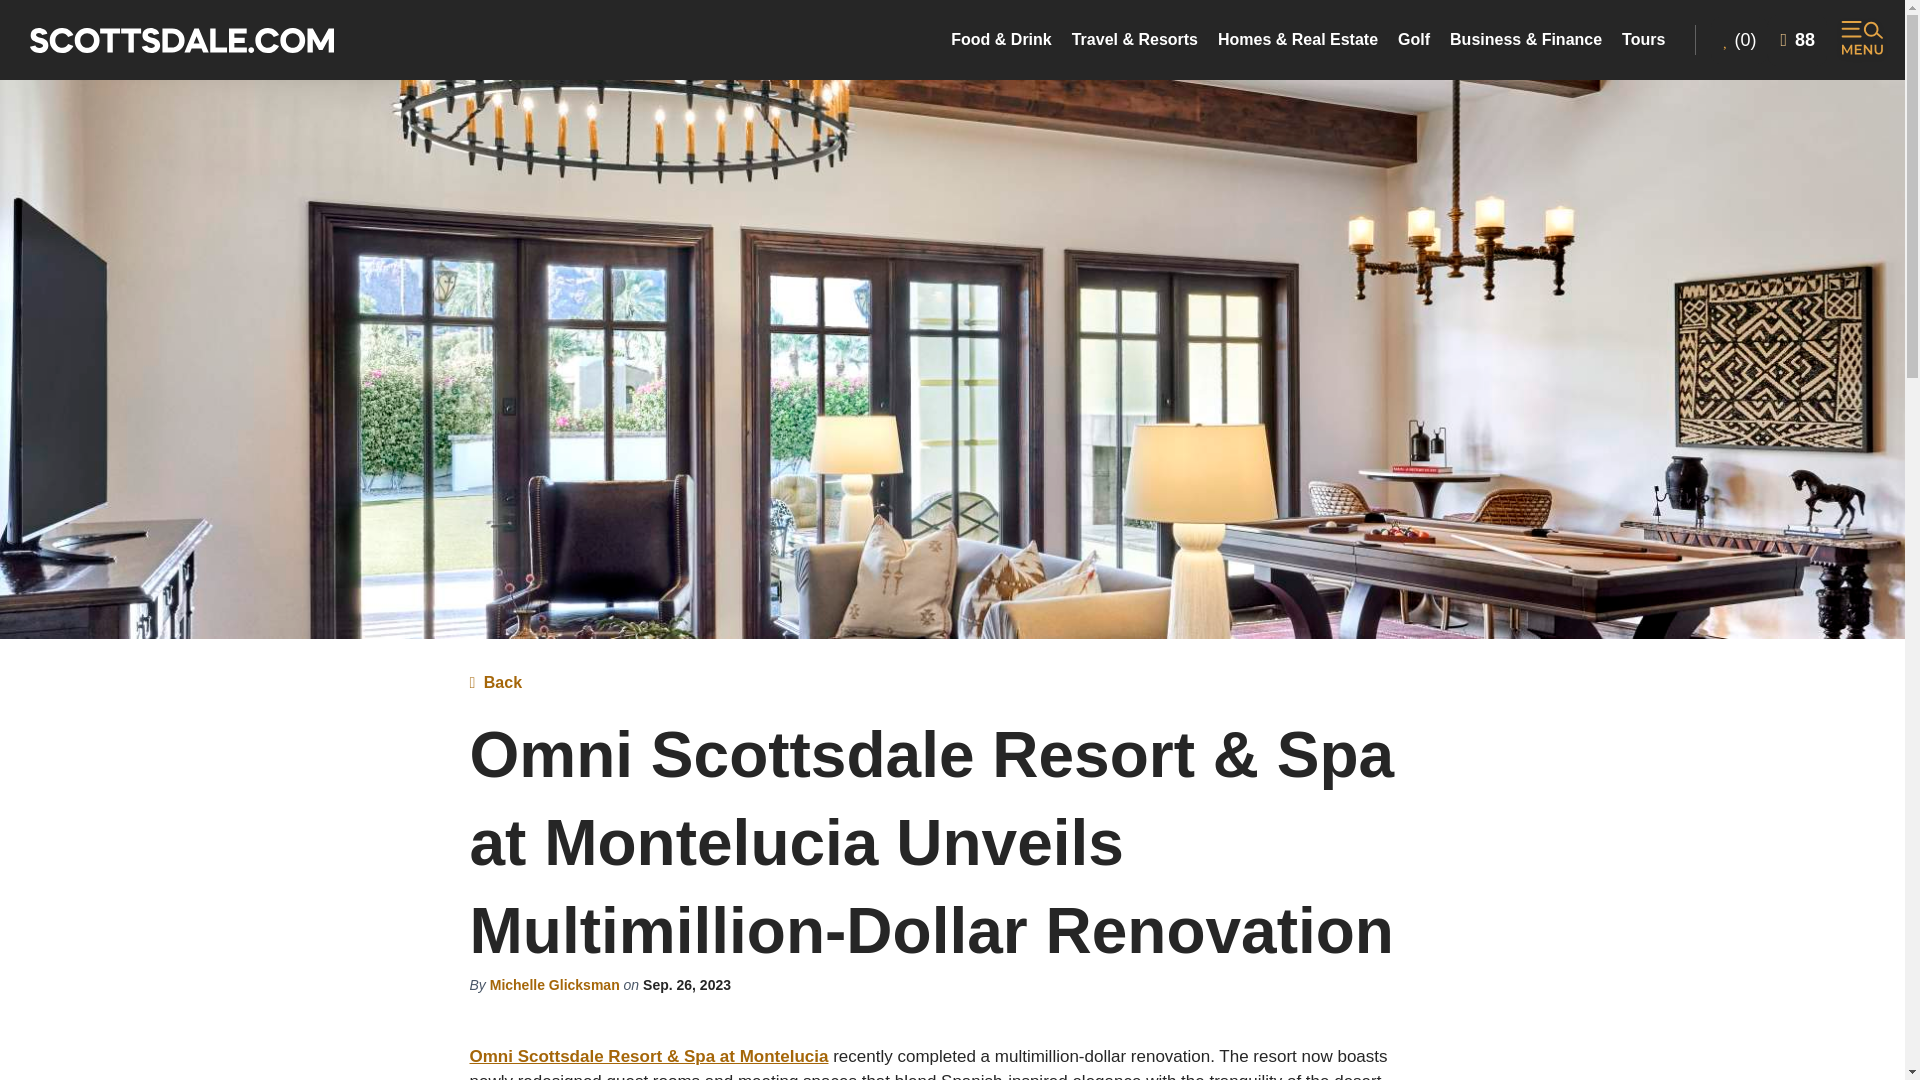 The image size is (1920, 1080). I want to click on Tours, so click(1643, 40).